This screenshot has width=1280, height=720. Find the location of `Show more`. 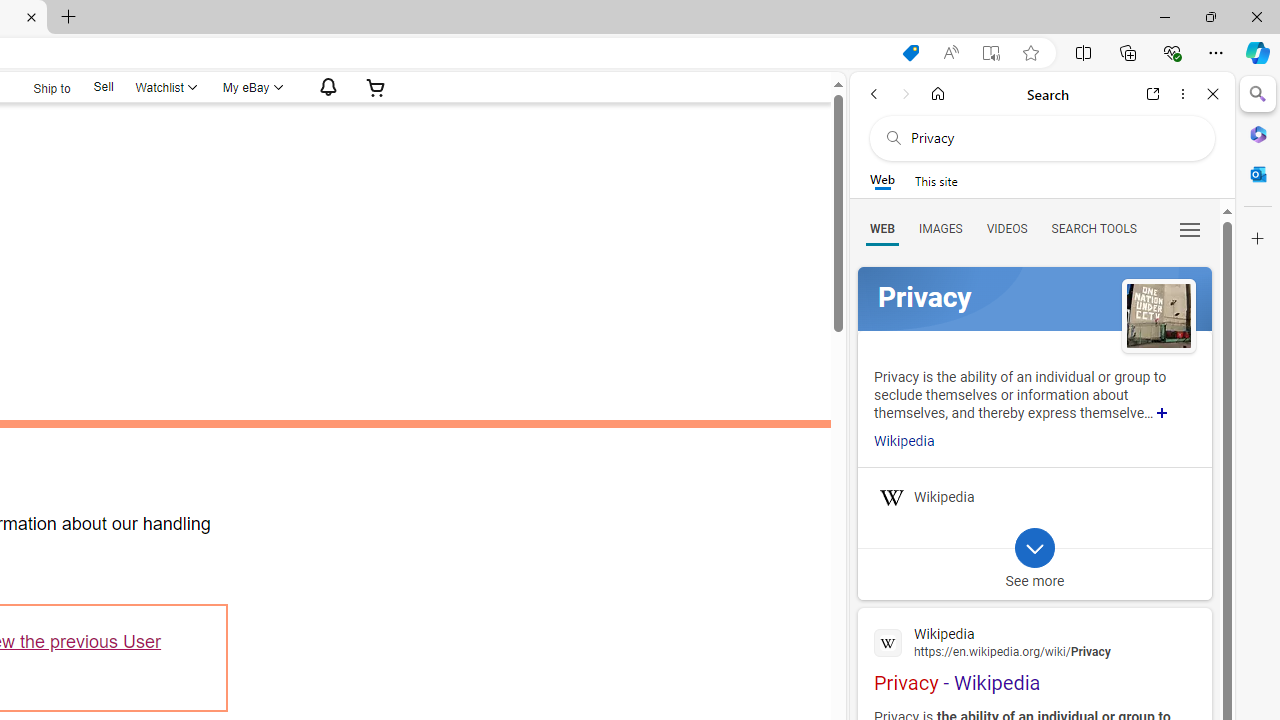

Show more is located at coordinates (1162, 412).